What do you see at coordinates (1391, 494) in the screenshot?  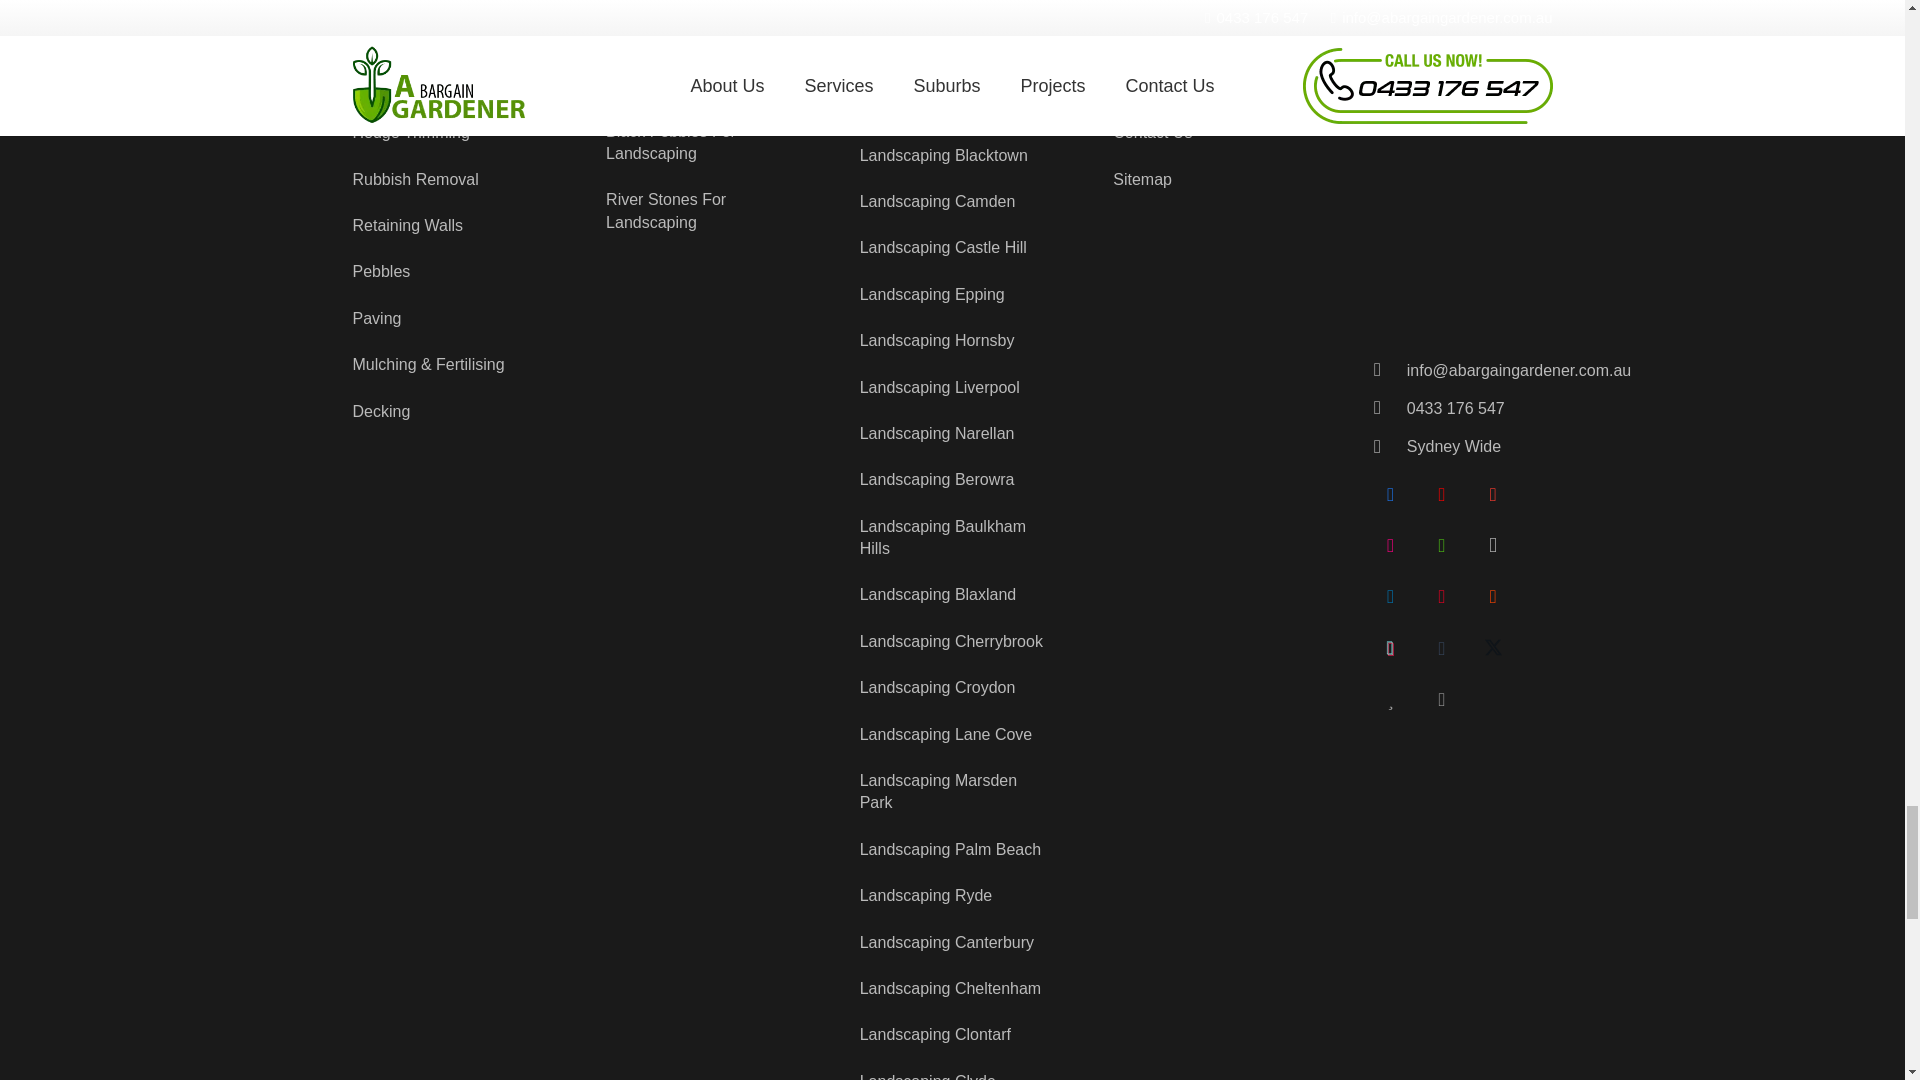 I see `Facebook` at bounding box center [1391, 494].